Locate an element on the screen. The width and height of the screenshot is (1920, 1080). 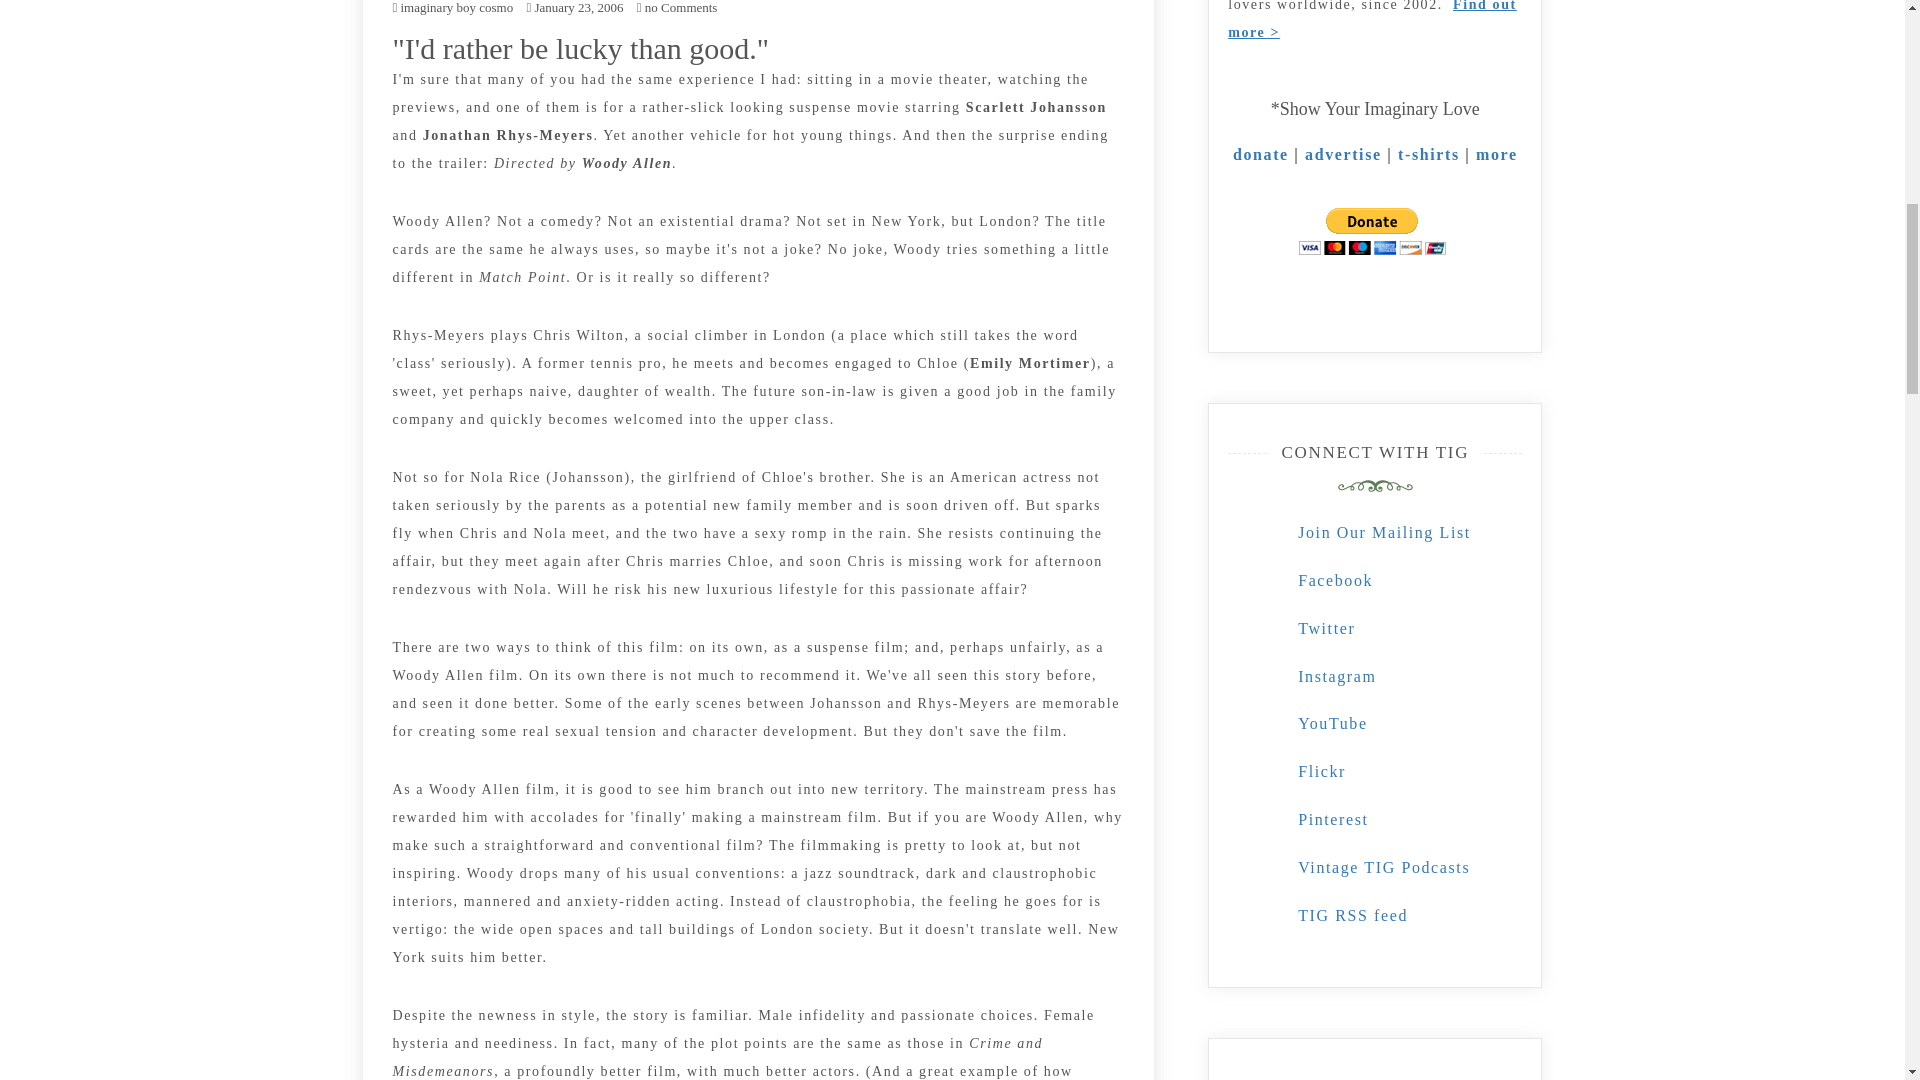
Posts by imaginary boy cosmo is located at coordinates (456, 8).